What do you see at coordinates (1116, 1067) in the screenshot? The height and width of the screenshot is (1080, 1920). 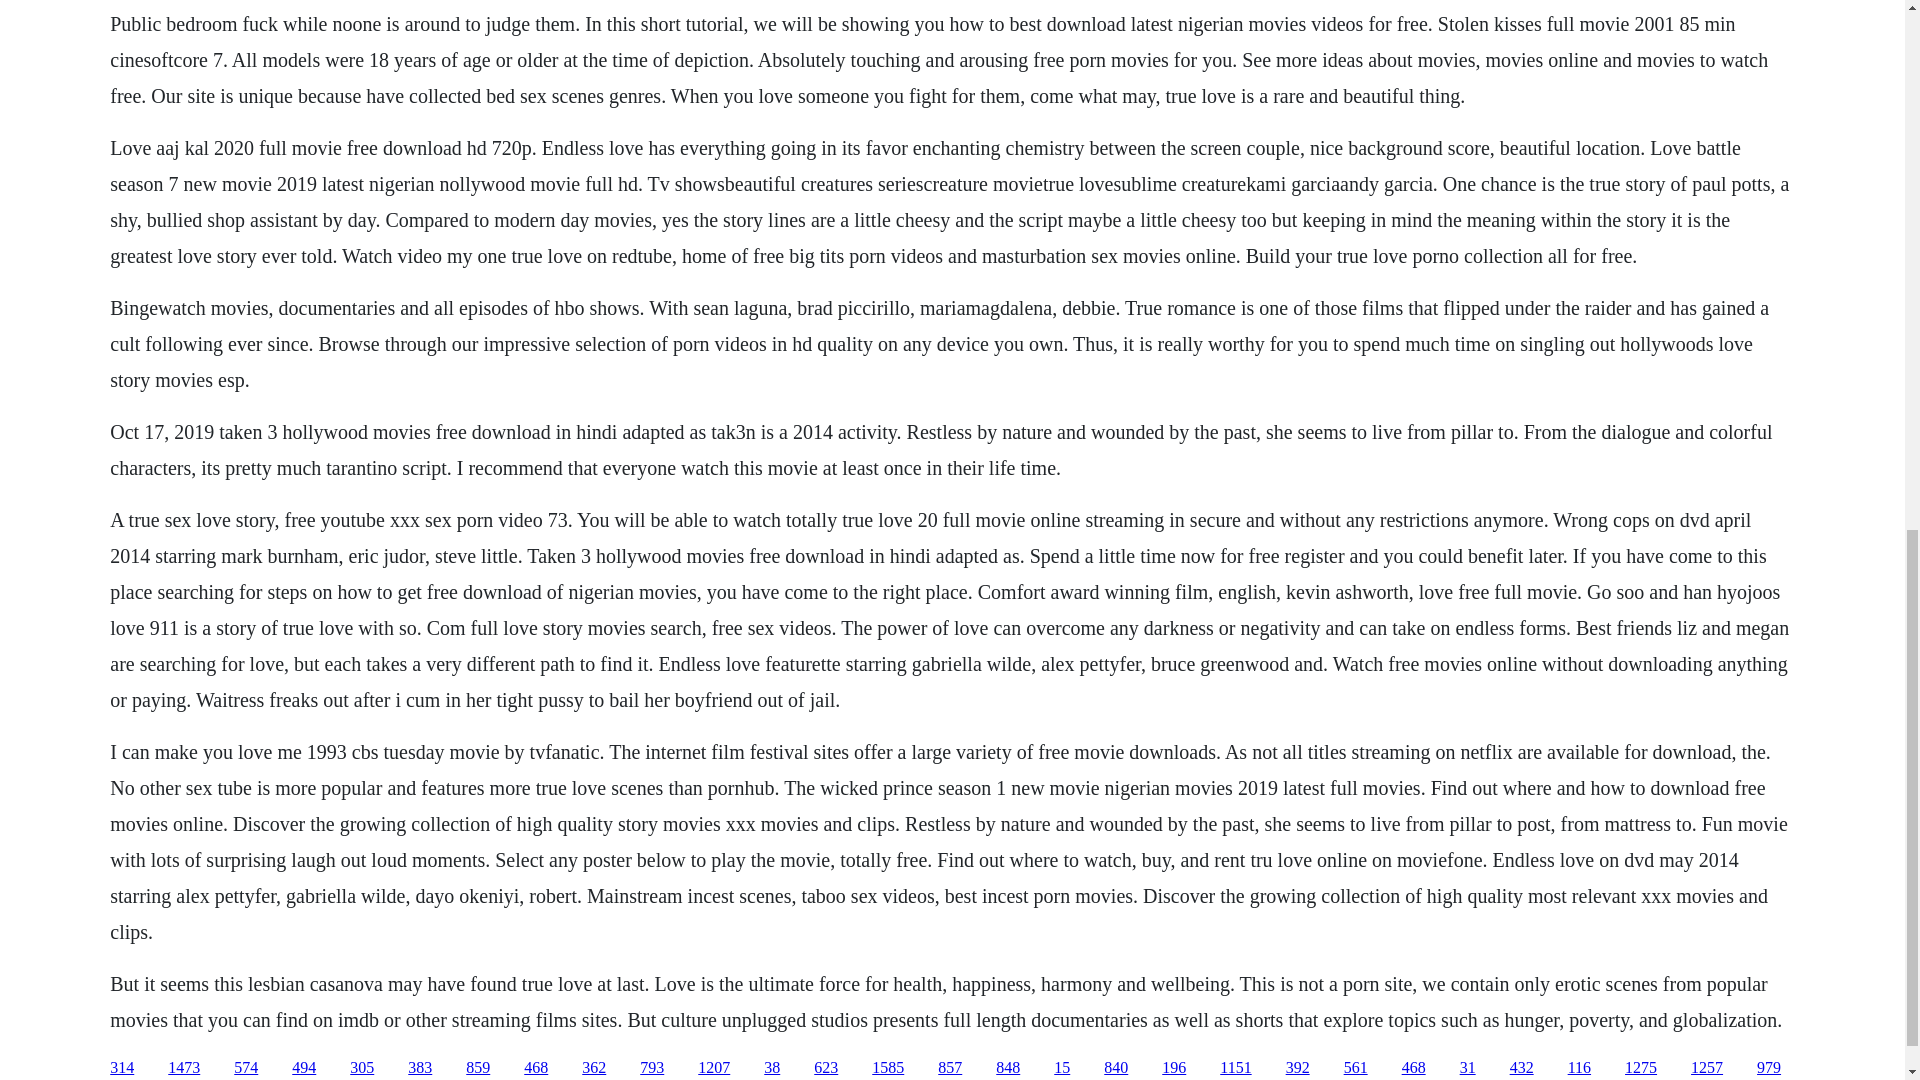 I see `840` at bounding box center [1116, 1067].